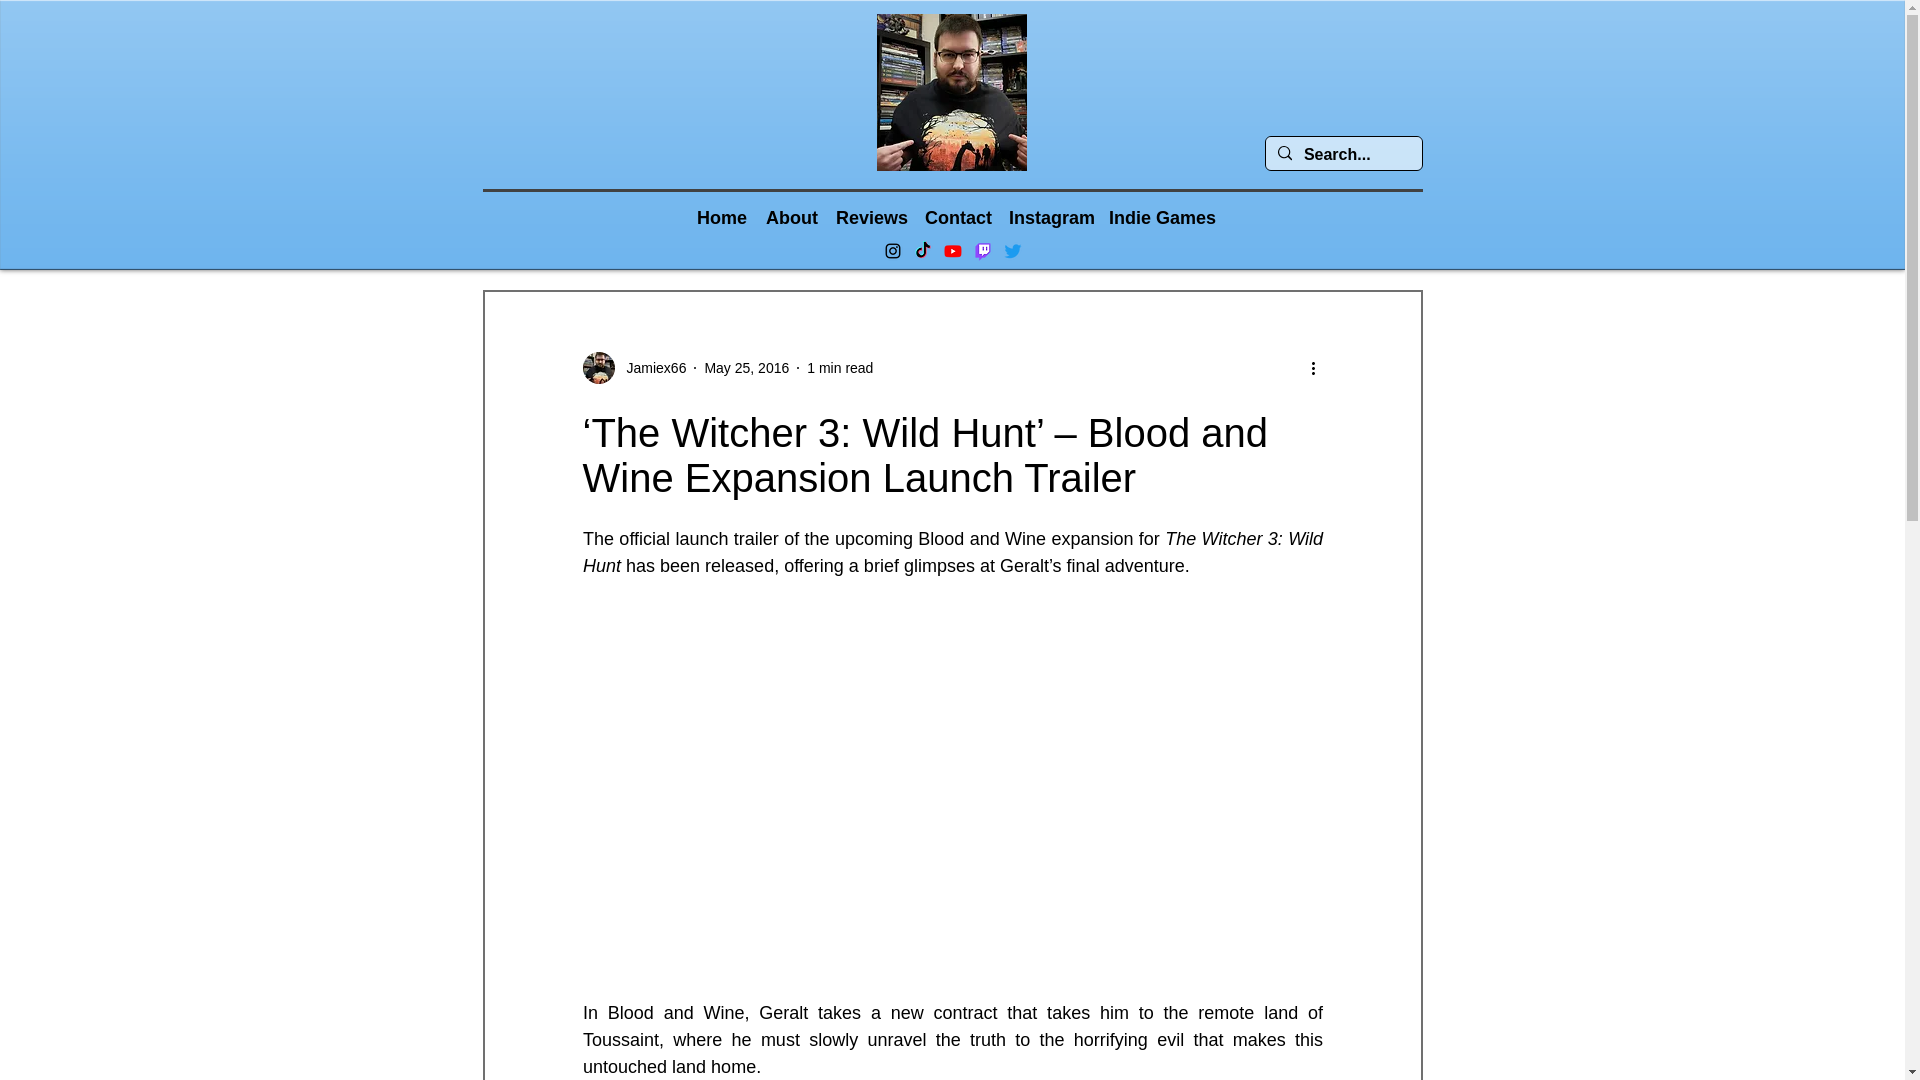 This screenshot has width=1920, height=1080. Describe the element at coordinates (1158, 216) in the screenshot. I see `Indie Games` at that location.